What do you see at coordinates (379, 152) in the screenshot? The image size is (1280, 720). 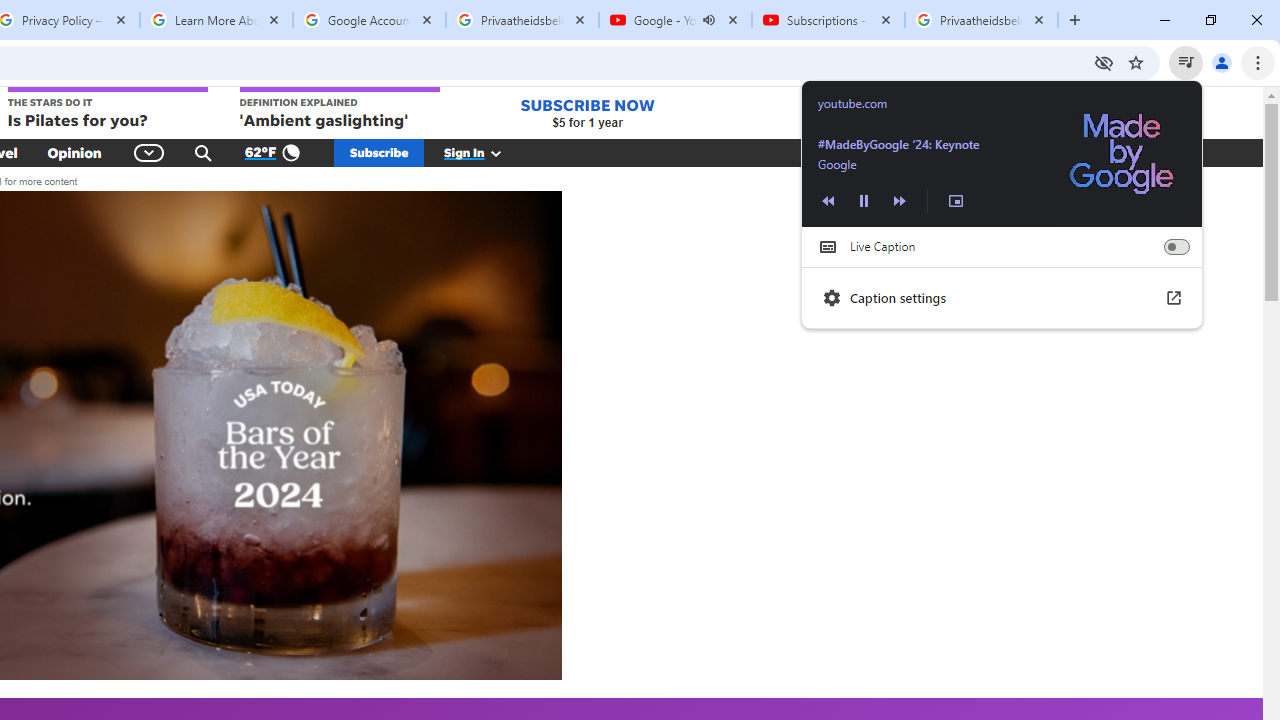 I see `Subscribe` at bounding box center [379, 152].